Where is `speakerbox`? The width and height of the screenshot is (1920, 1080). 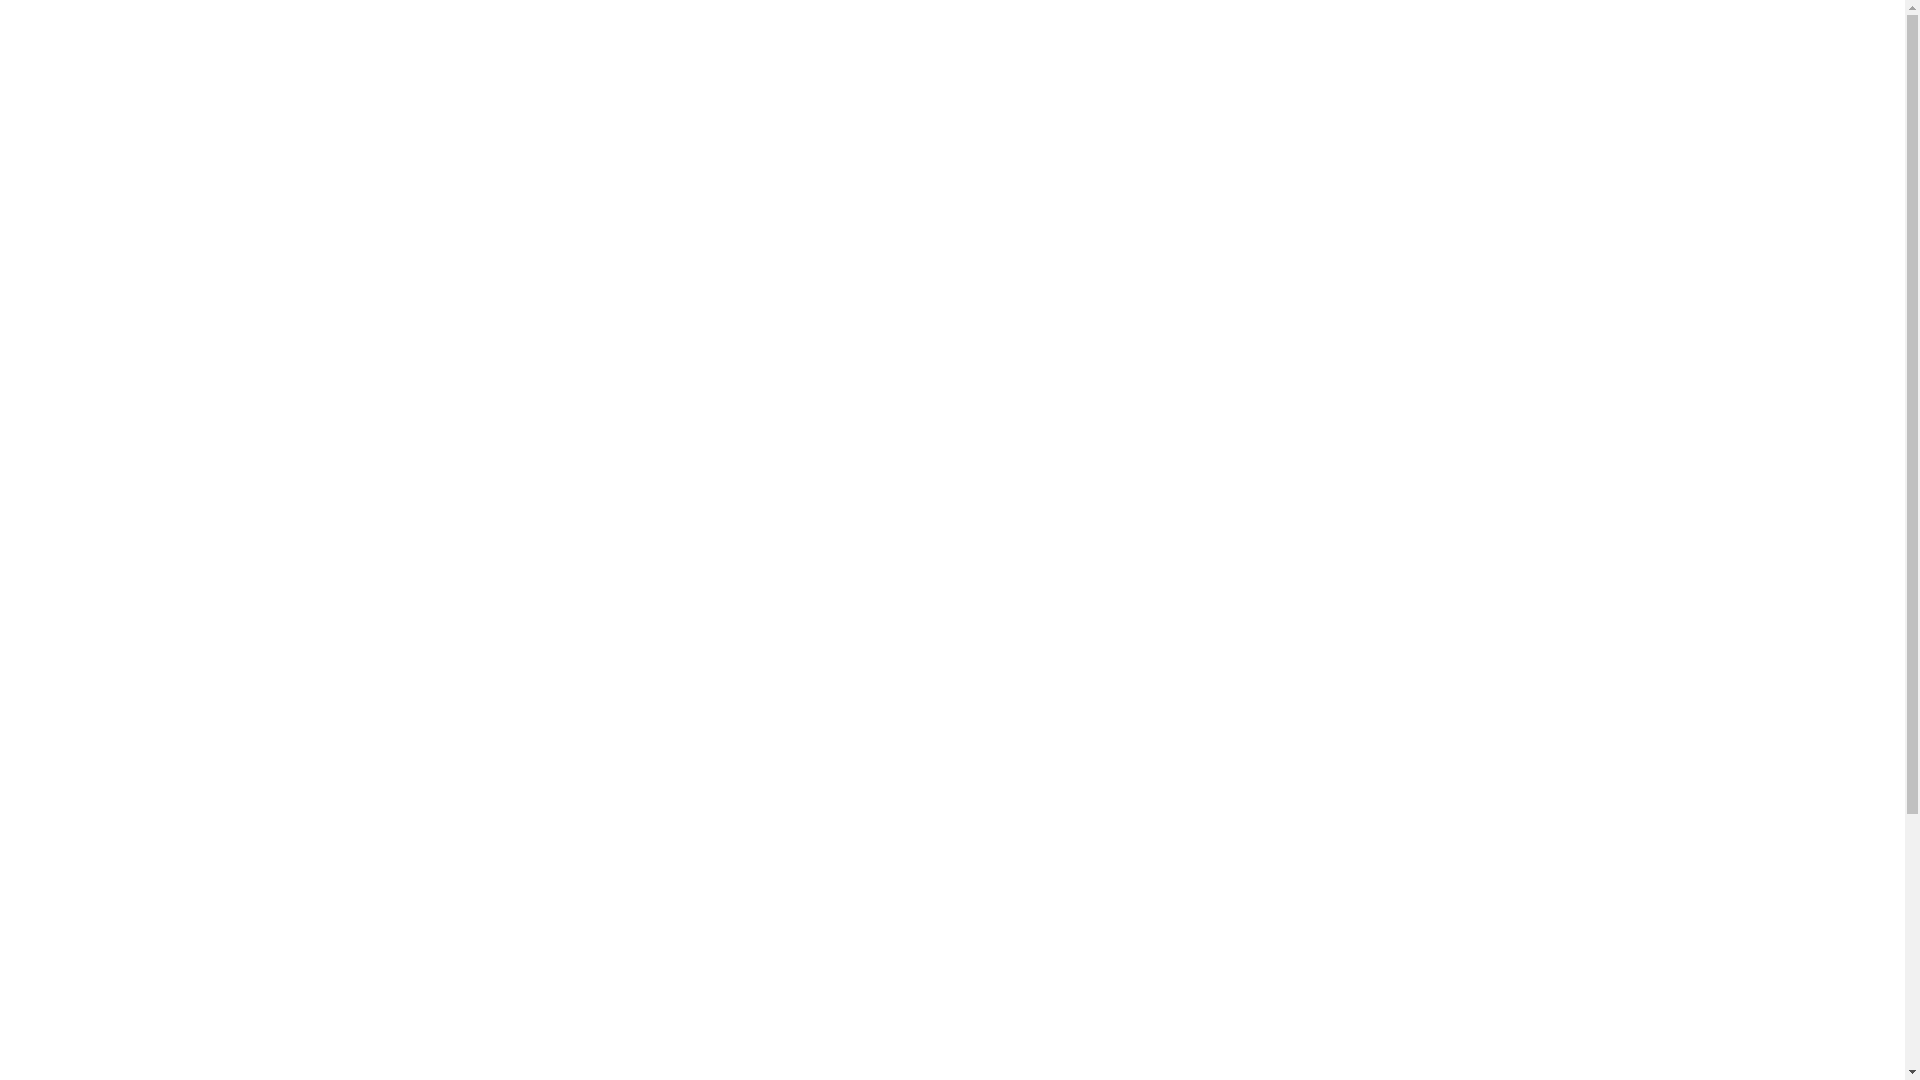
speakerbox is located at coordinates (545, 554).